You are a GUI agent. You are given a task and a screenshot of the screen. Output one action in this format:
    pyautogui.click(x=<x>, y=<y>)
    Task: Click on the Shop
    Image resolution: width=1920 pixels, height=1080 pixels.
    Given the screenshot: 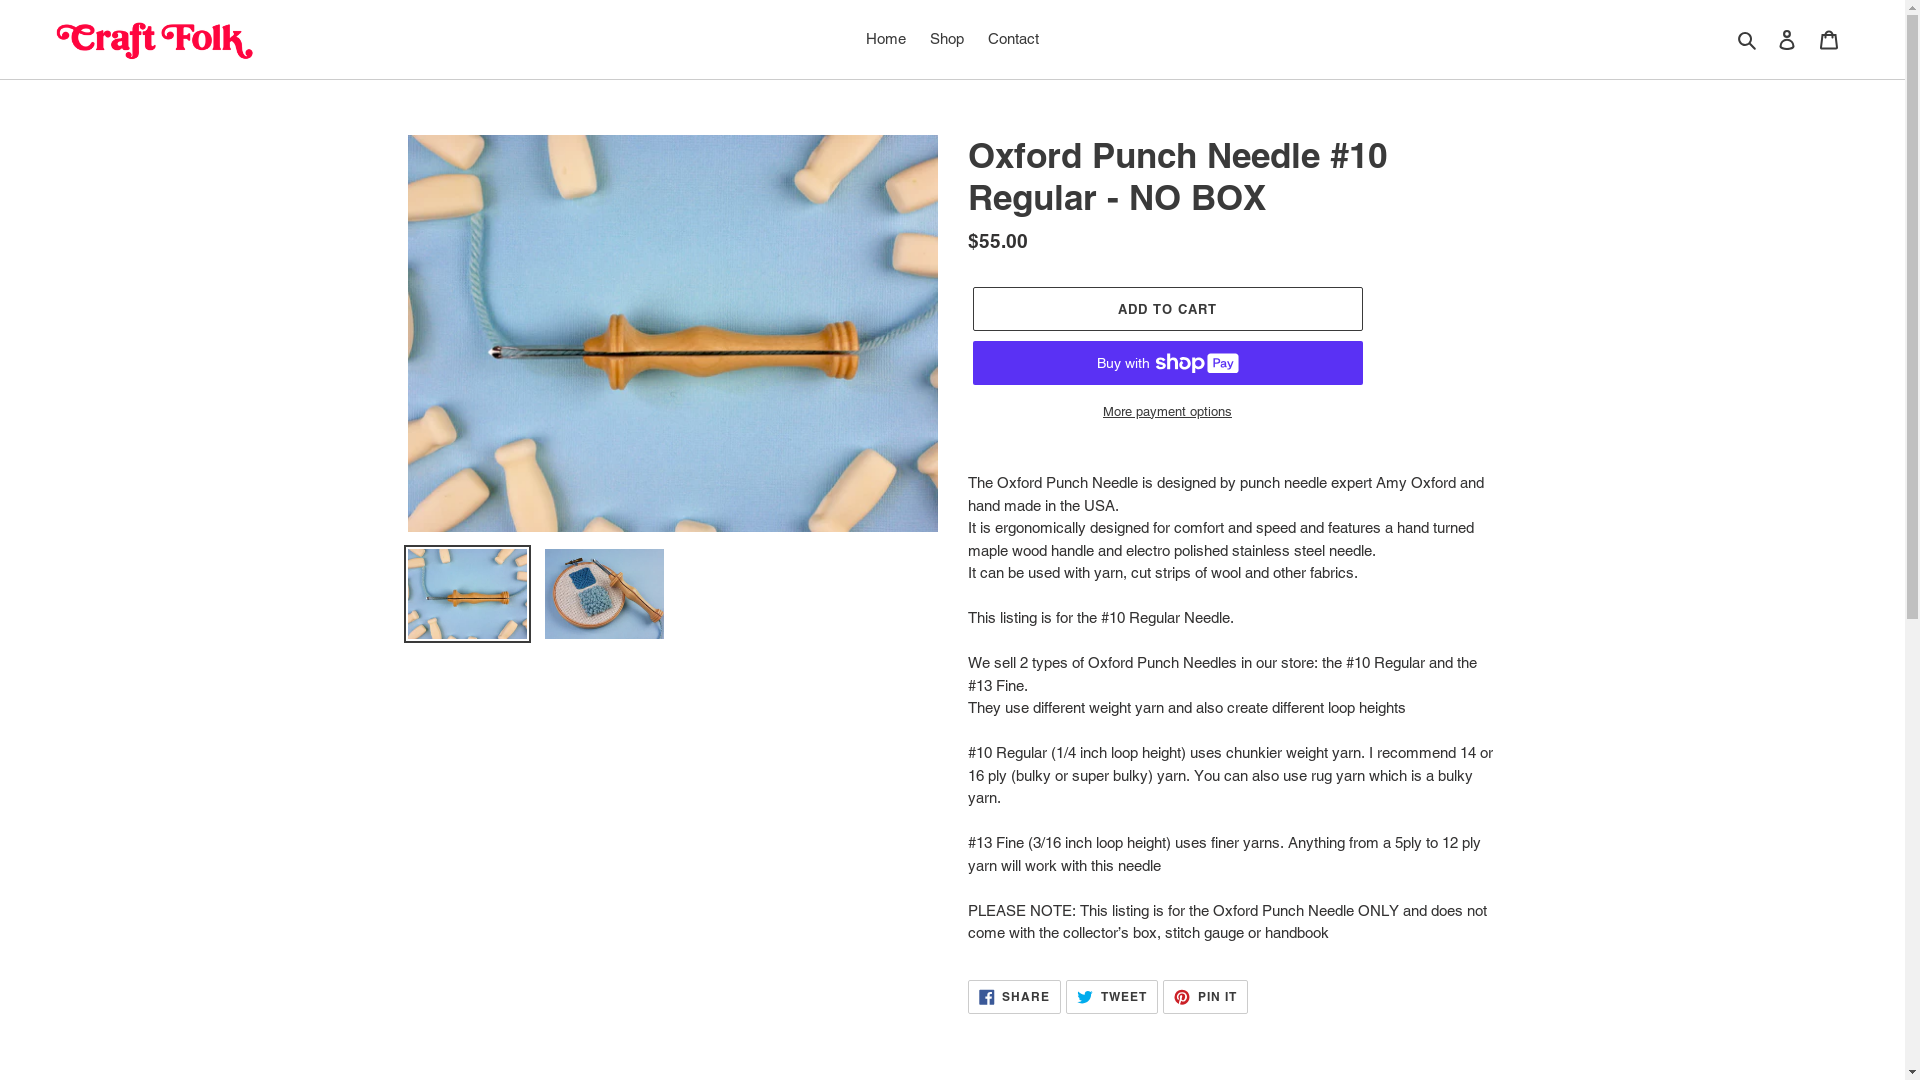 What is the action you would take?
    pyautogui.click(x=947, y=40)
    